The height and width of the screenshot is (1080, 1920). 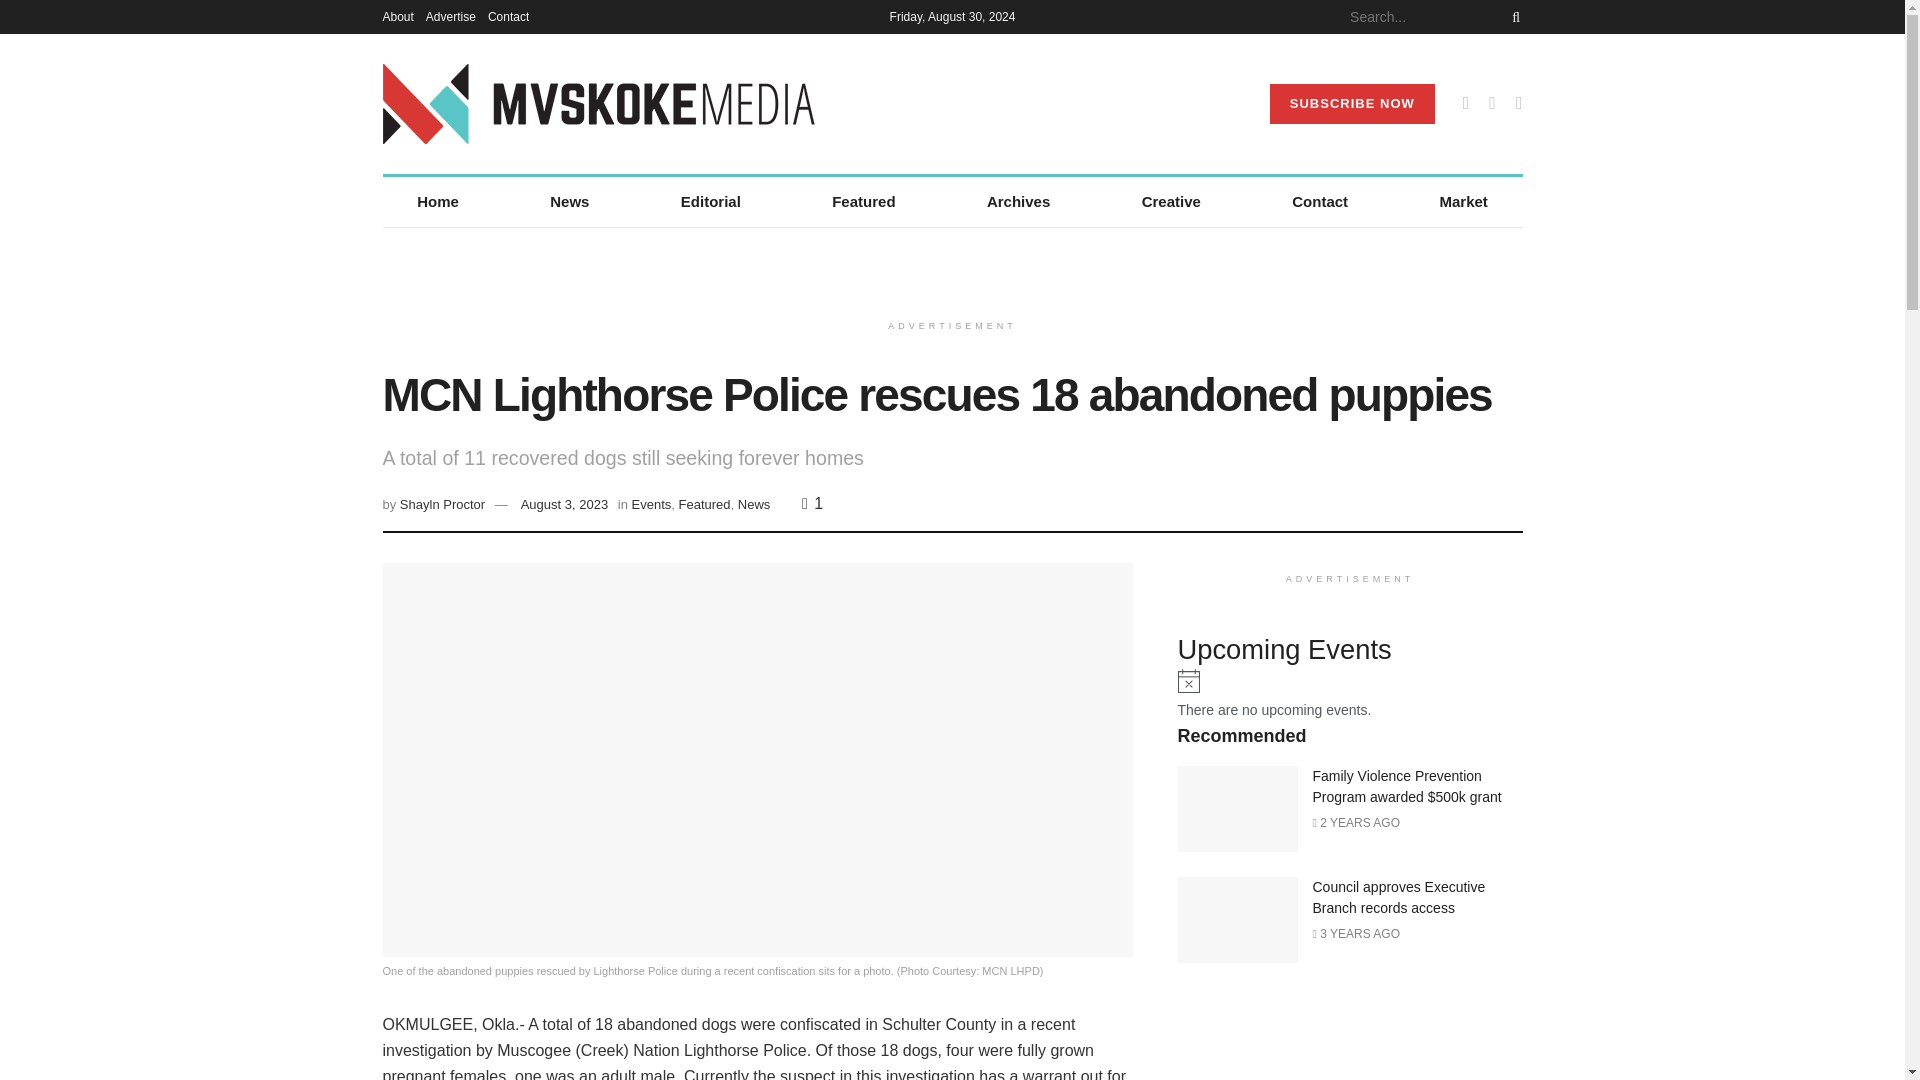 What do you see at coordinates (864, 202) in the screenshot?
I see `Featured` at bounding box center [864, 202].